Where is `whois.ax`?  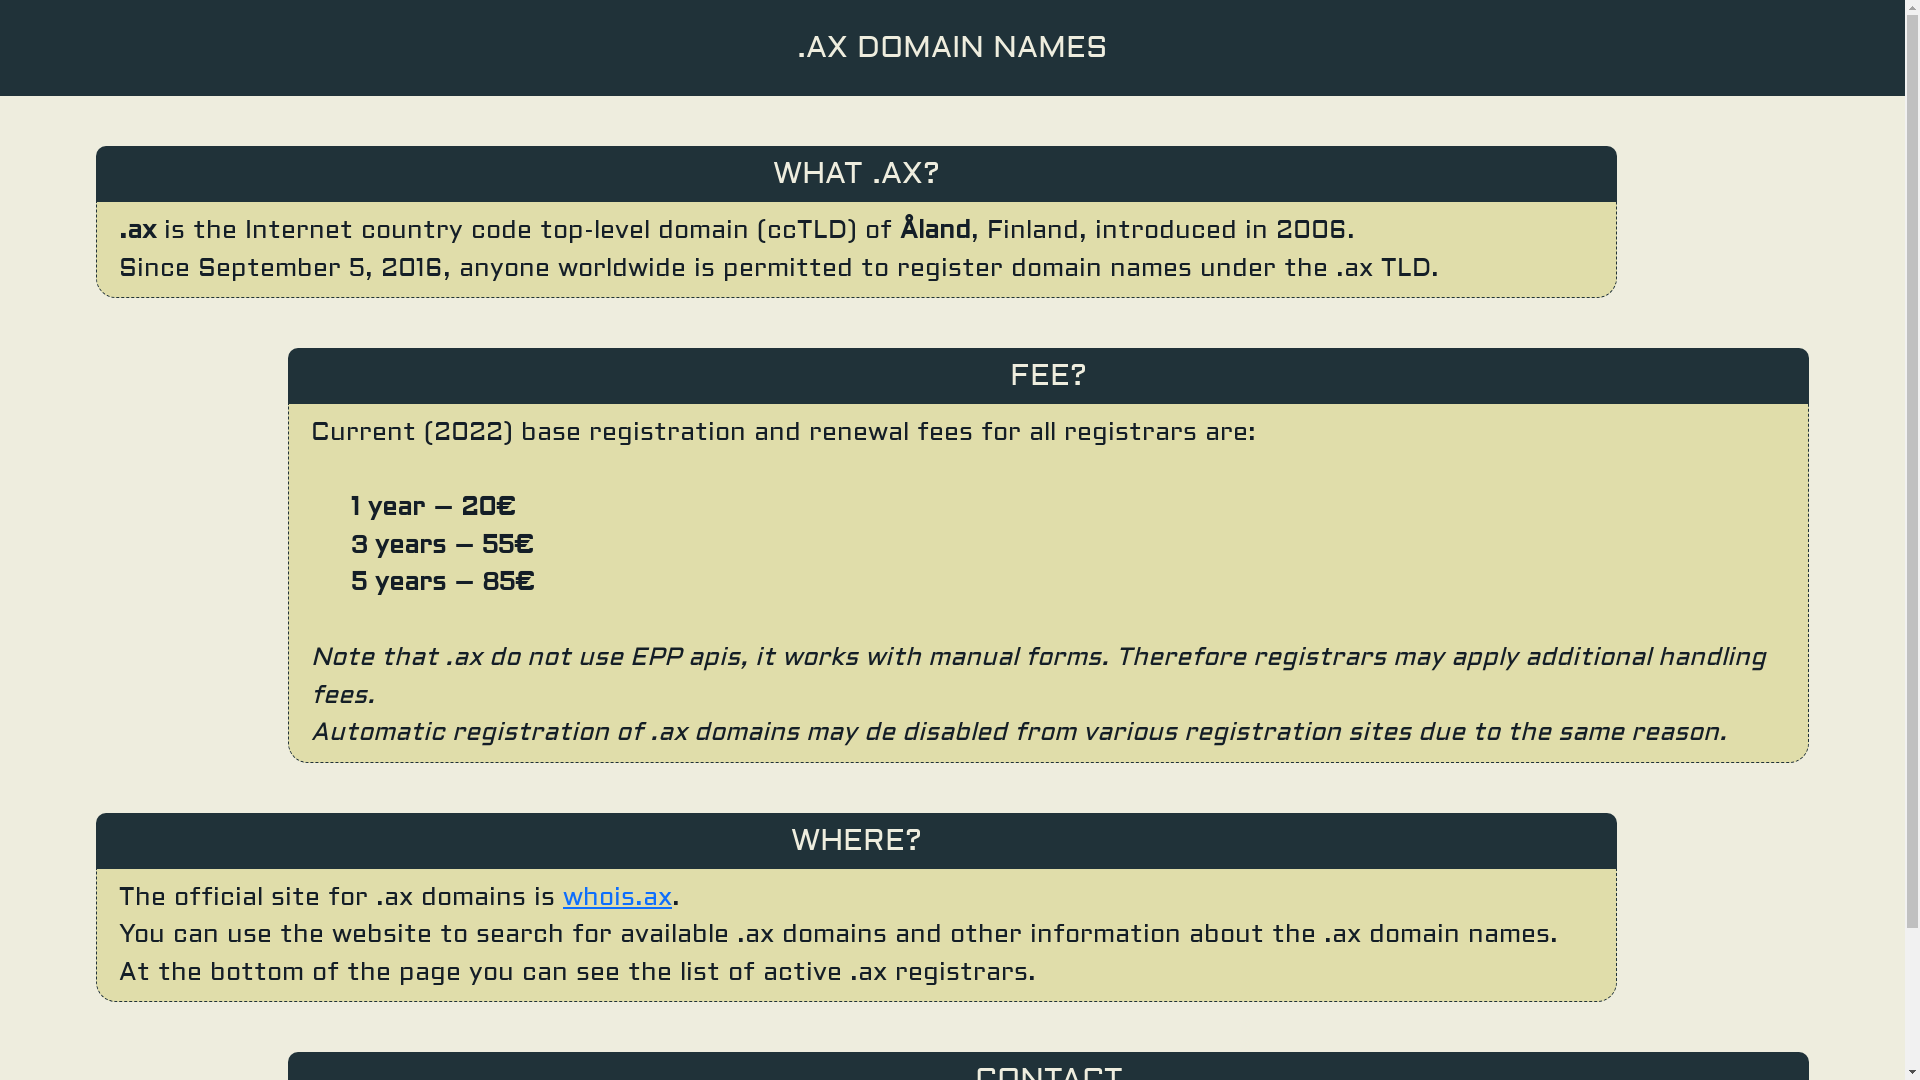
whois.ax is located at coordinates (618, 898).